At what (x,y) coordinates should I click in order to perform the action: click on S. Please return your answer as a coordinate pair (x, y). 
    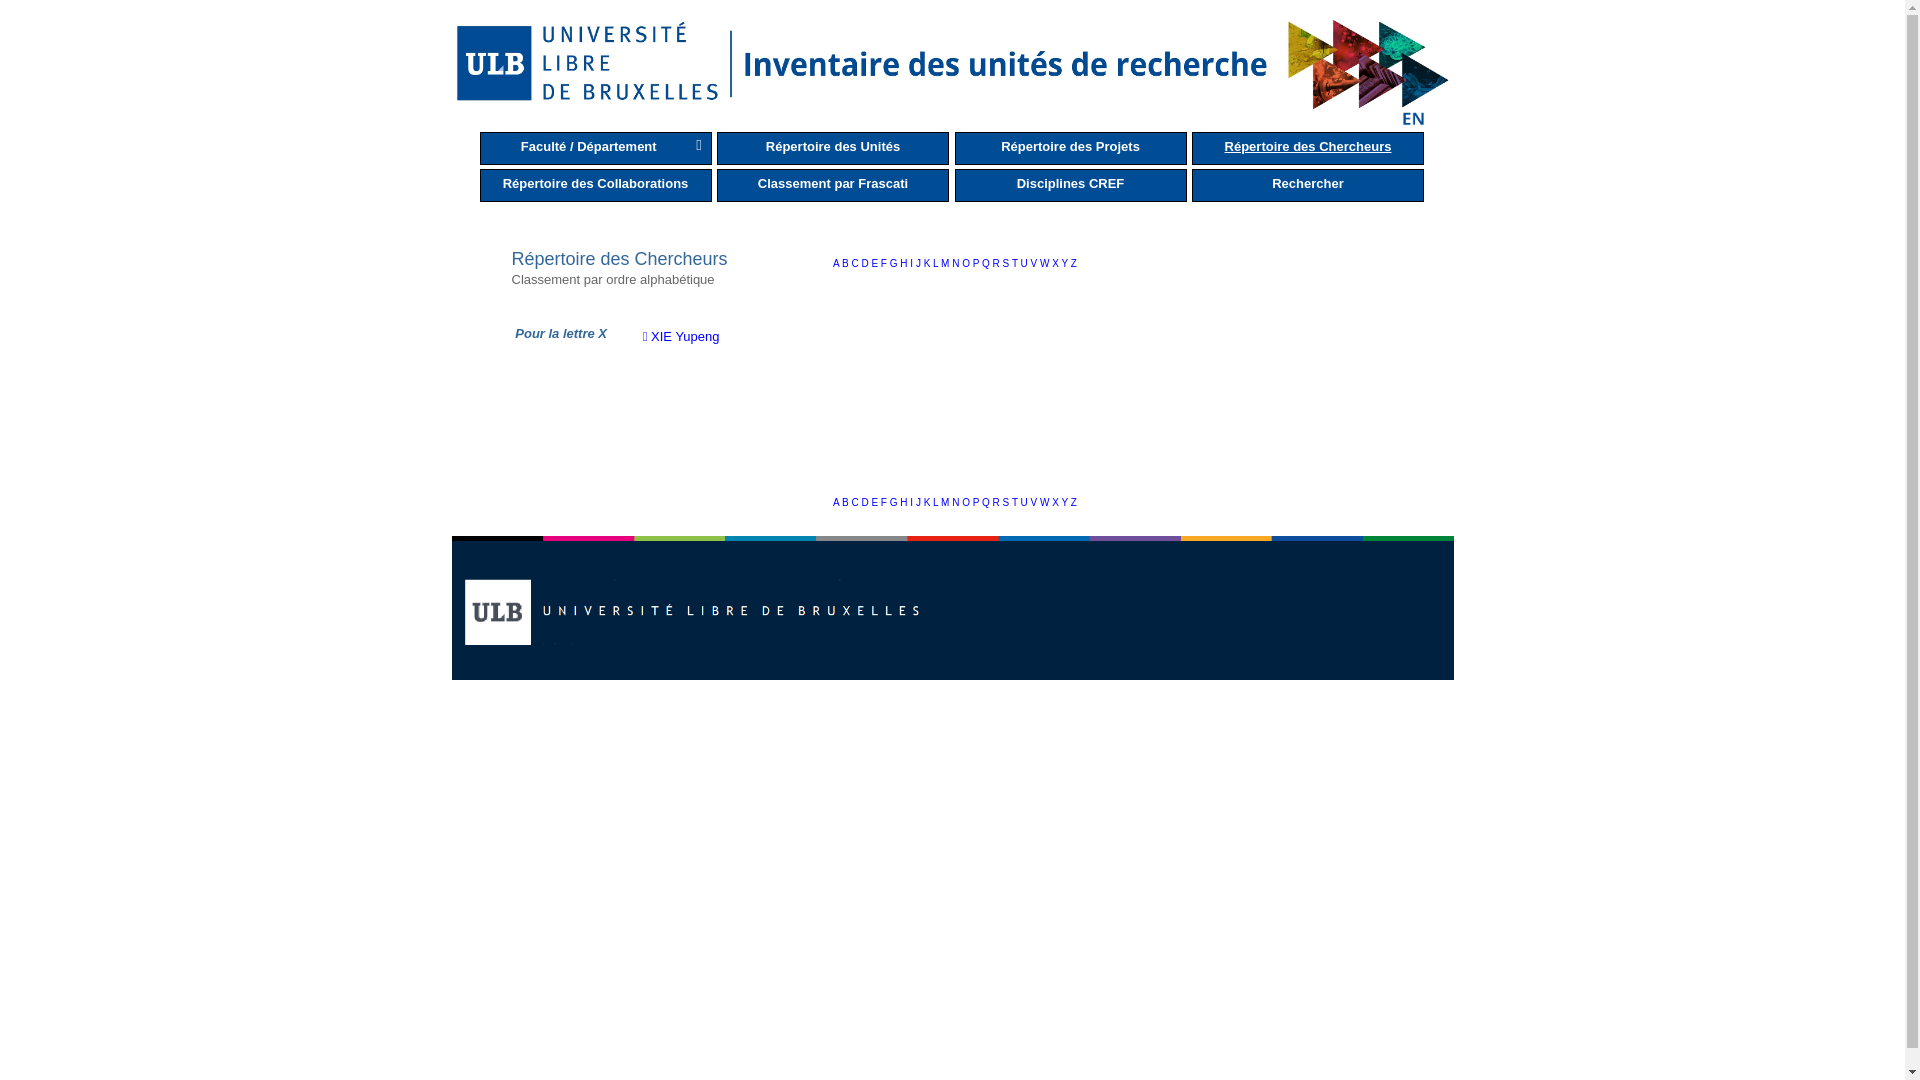
    Looking at the image, I should click on (1007, 264).